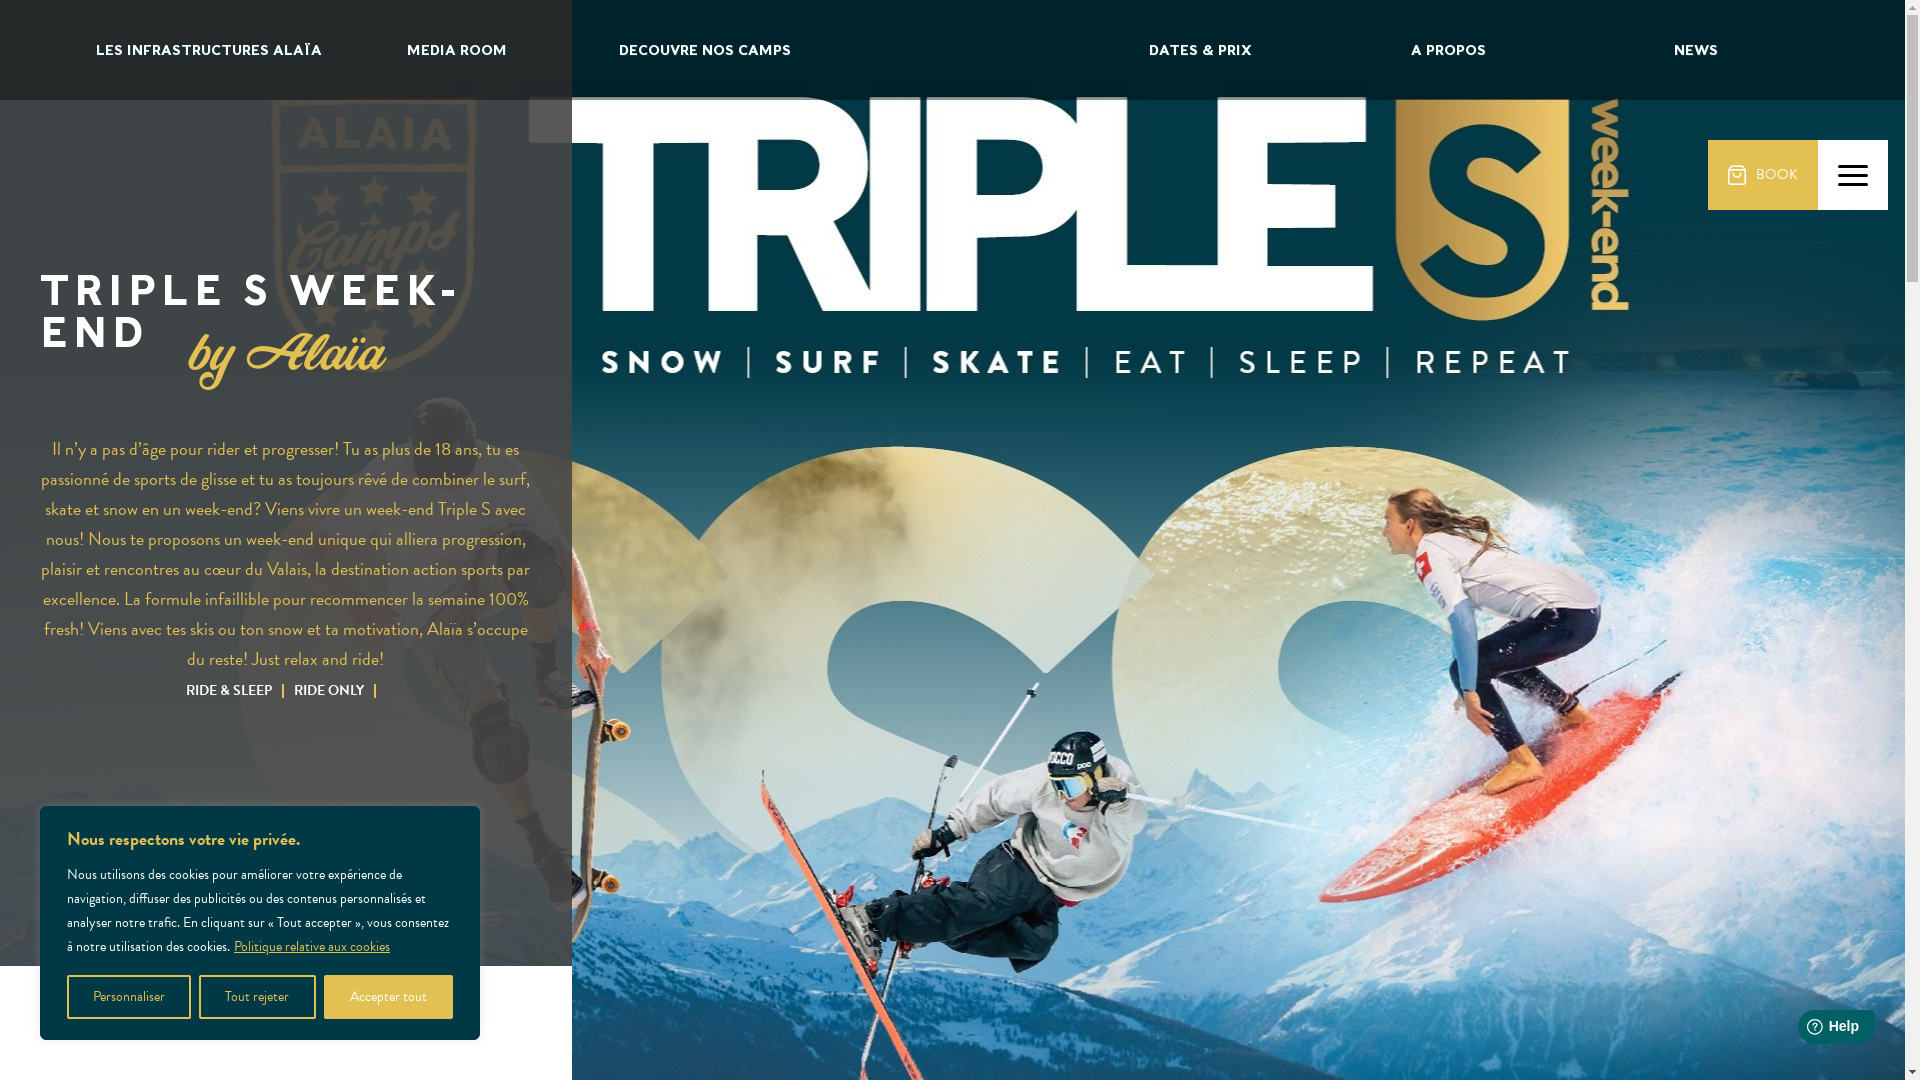  What do you see at coordinates (1448, 50) in the screenshot?
I see `A PROPOS` at bounding box center [1448, 50].